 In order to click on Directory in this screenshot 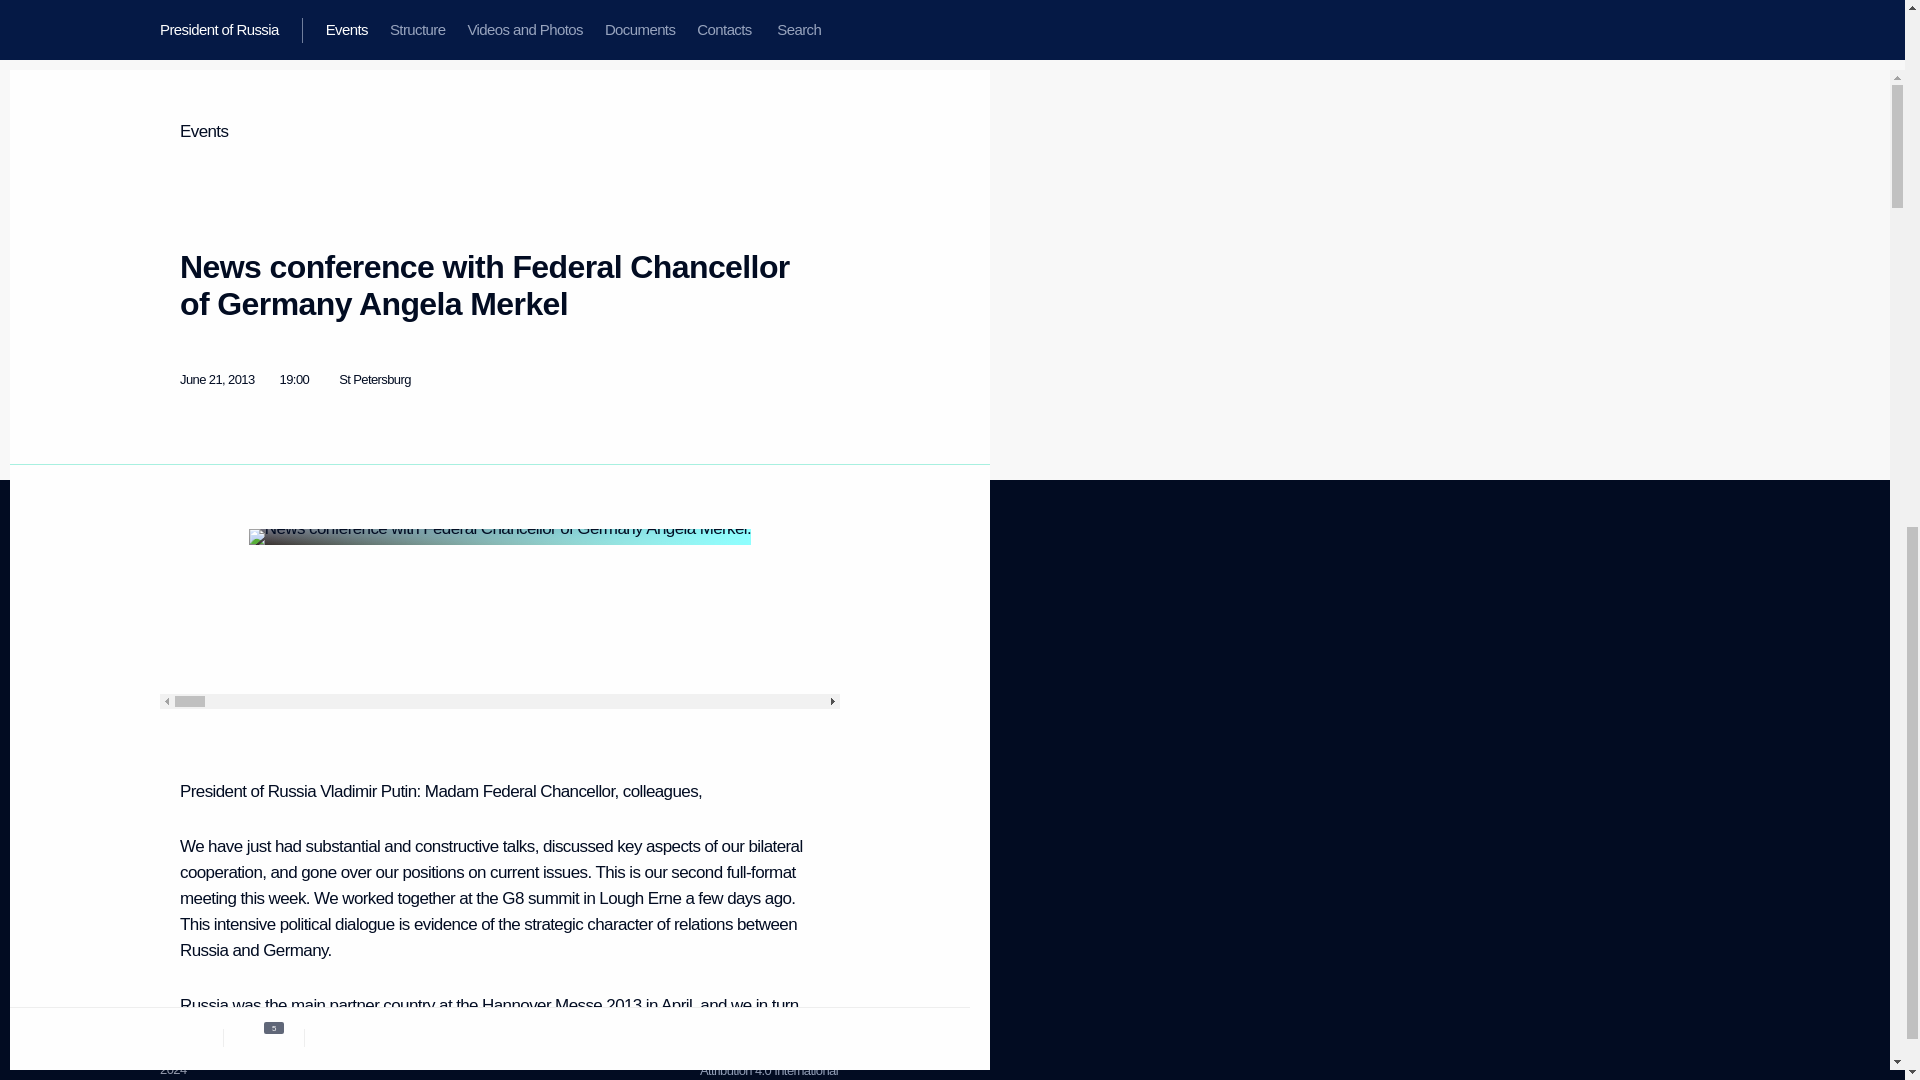, I will do `click(185, 878)`.